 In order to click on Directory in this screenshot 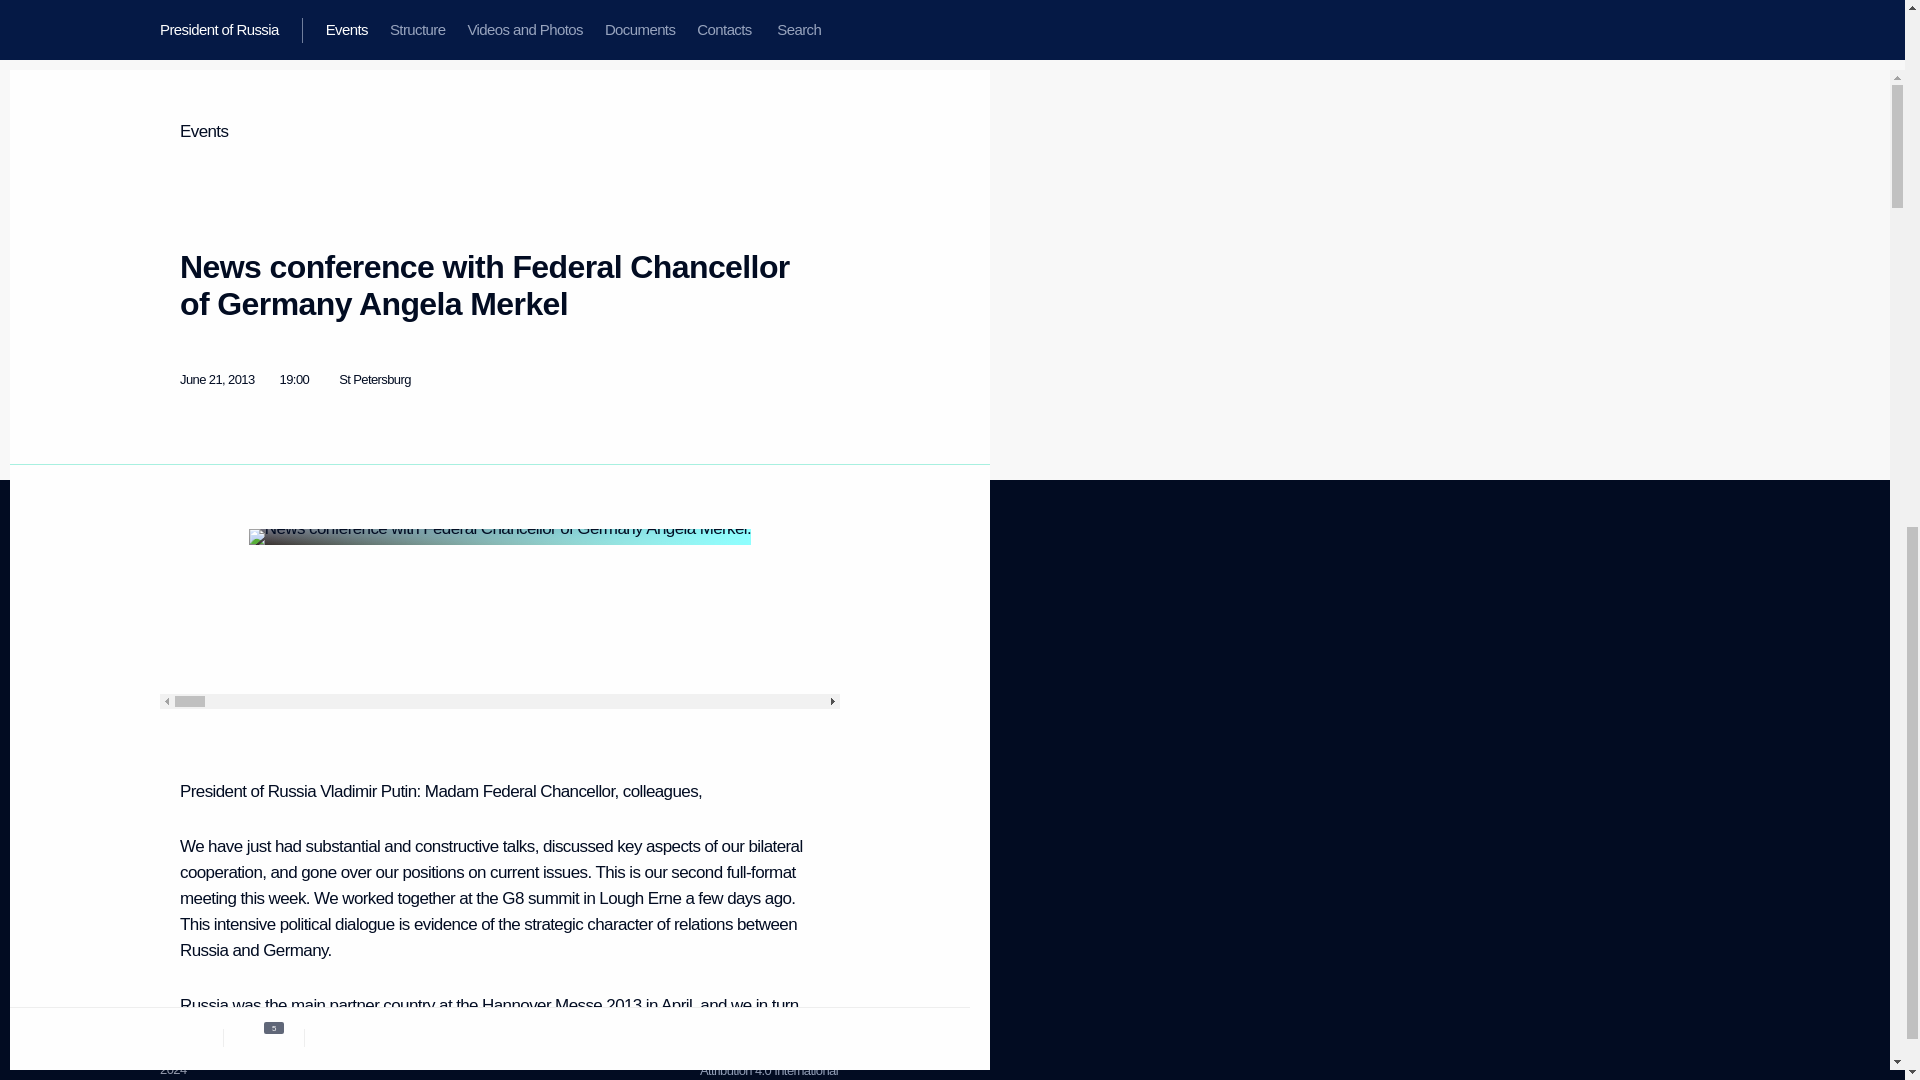, I will do `click(185, 878)`.